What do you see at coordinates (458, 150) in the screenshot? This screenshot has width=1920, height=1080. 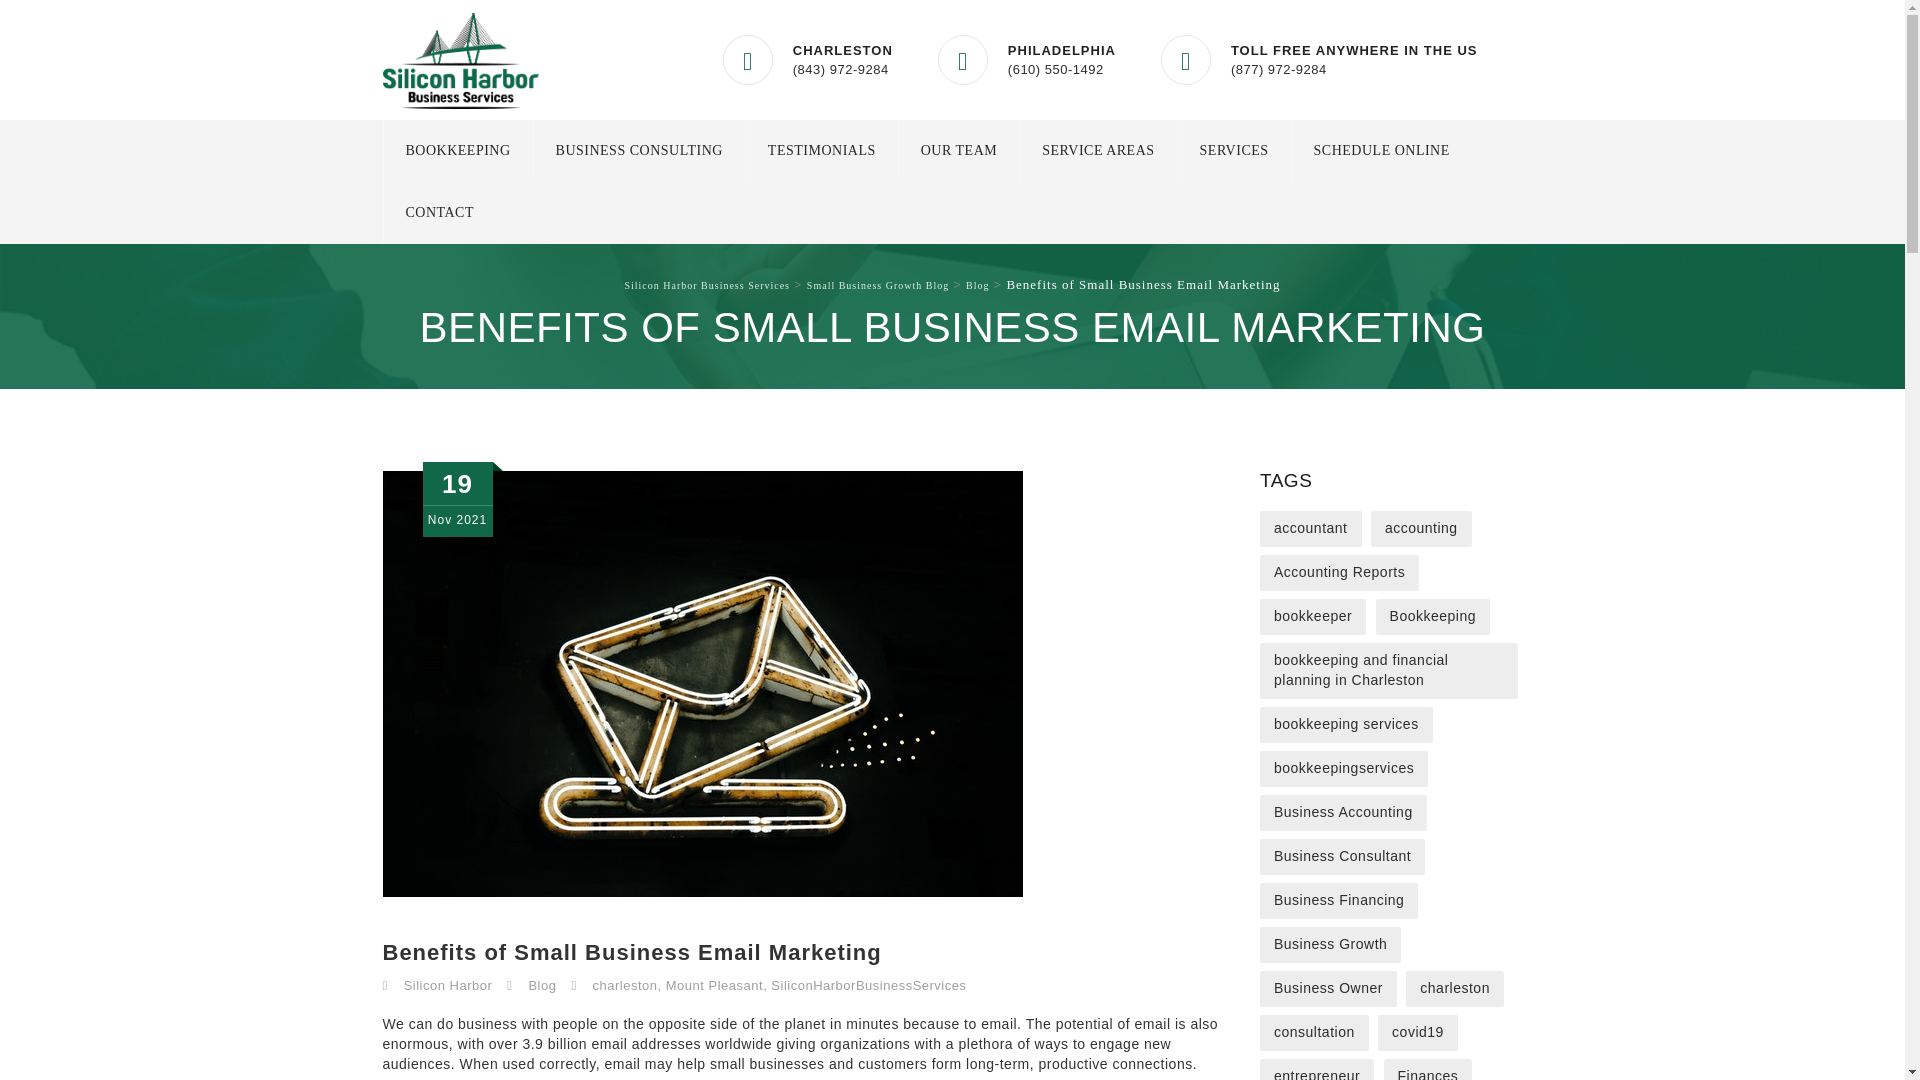 I see `BOOKKEEPING` at bounding box center [458, 150].